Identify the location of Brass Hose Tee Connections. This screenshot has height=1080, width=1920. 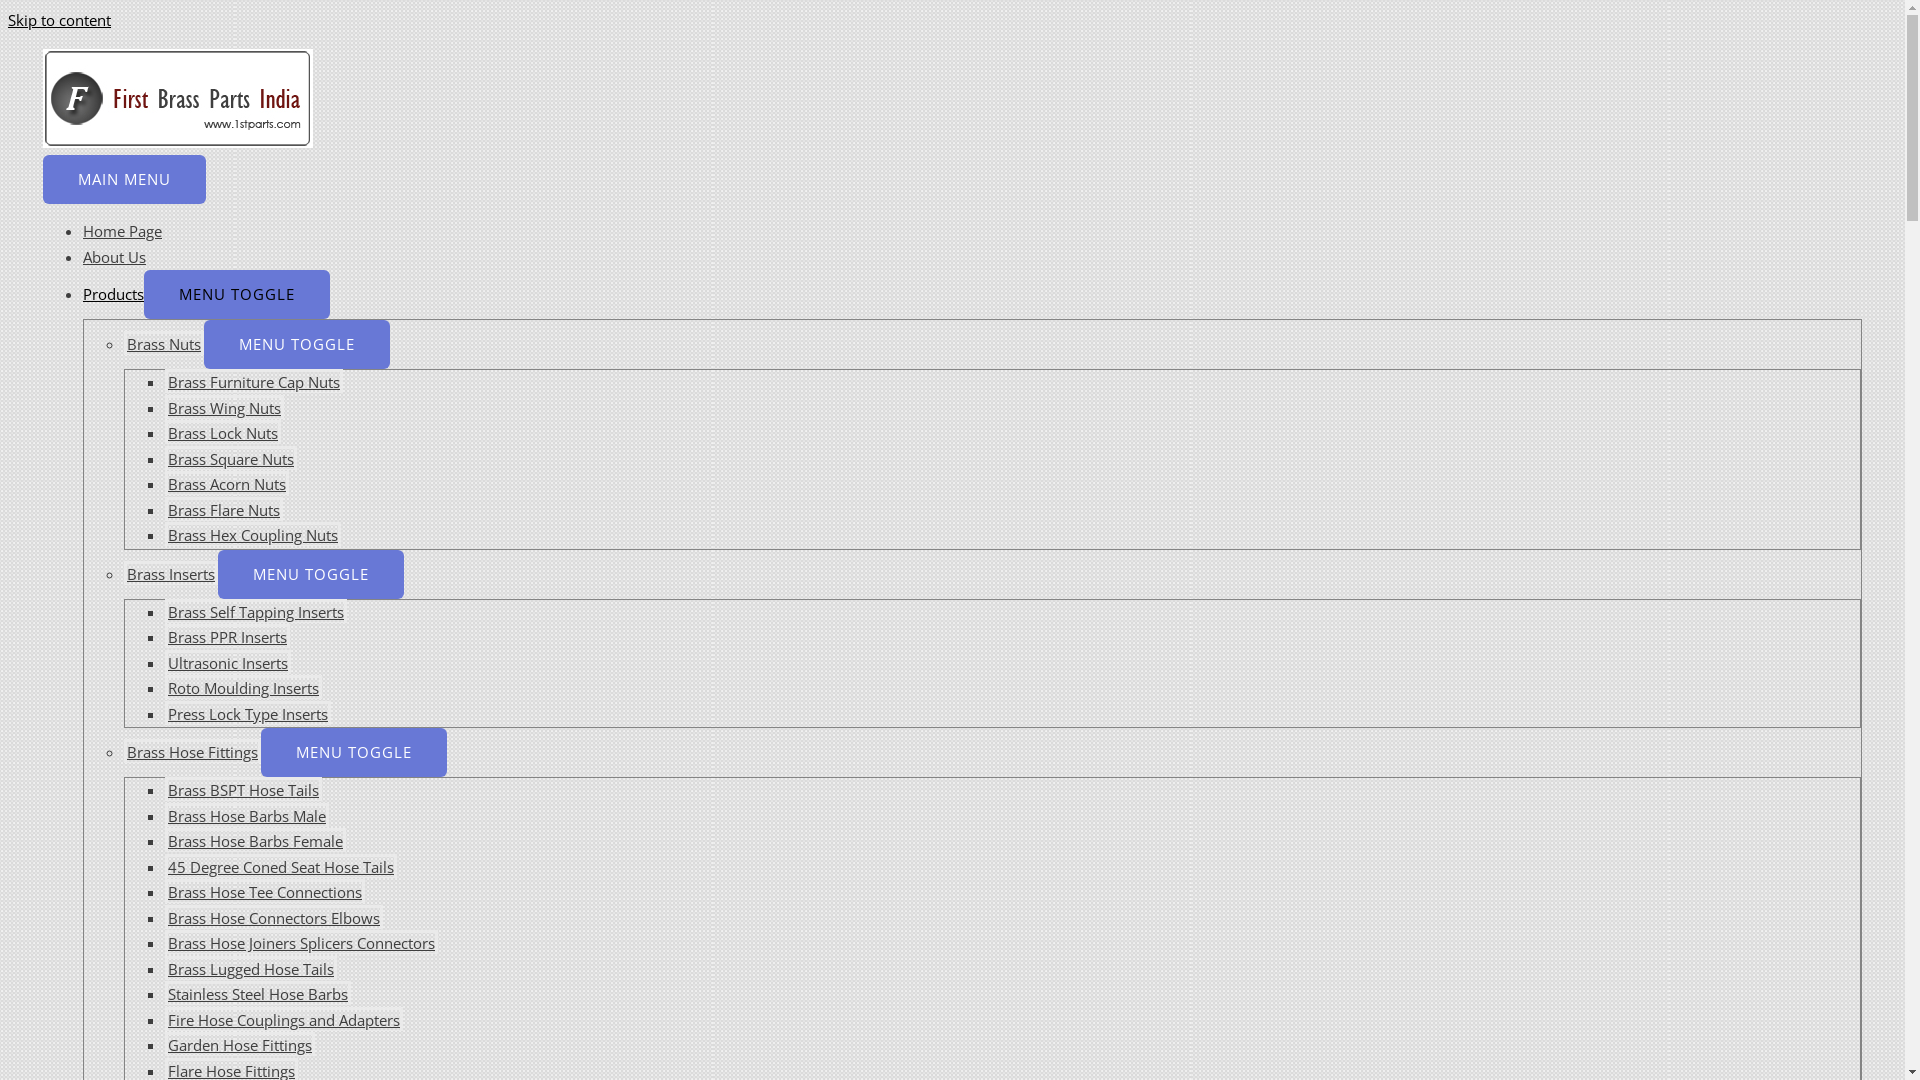
(265, 891).